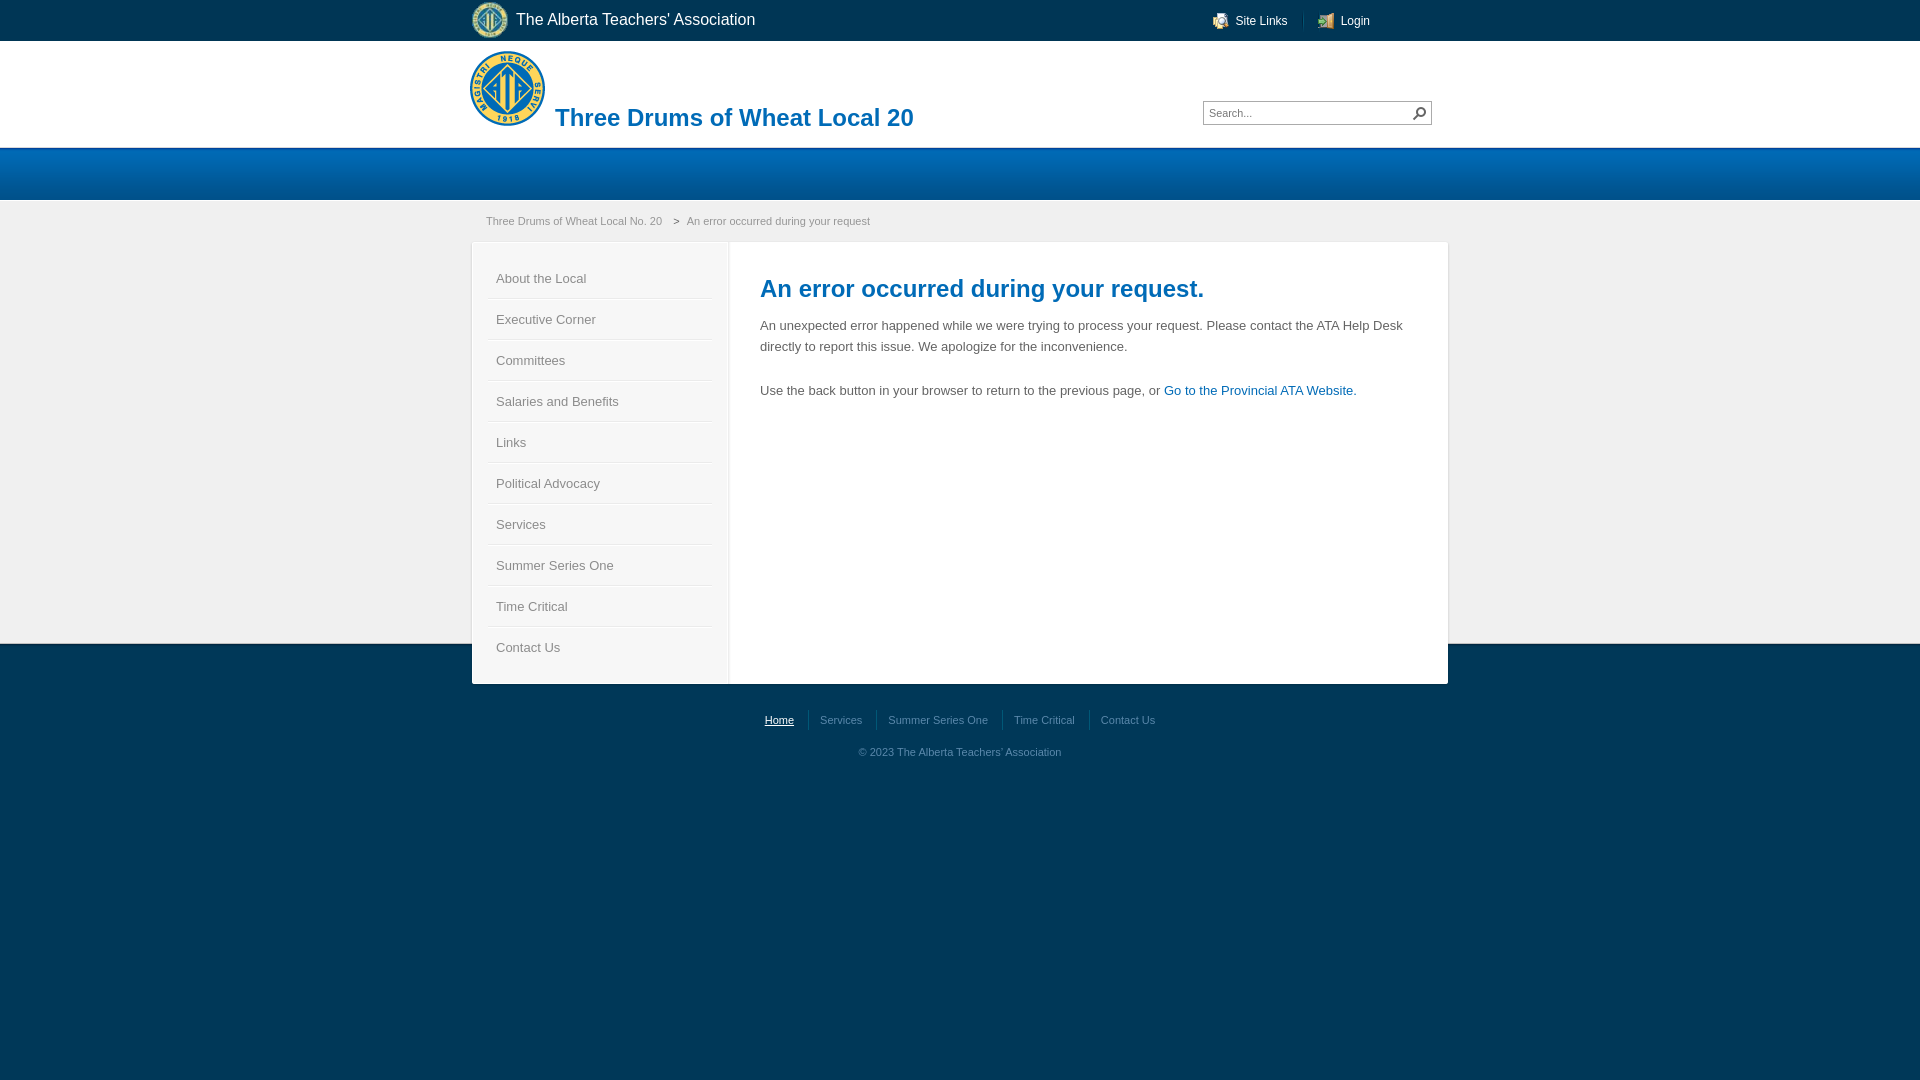 This screenshot has width=1920, height=1080. What do you see at coordinates (780, 720) in the screenshot?
I see `Home` at bounding box center [780, 720].